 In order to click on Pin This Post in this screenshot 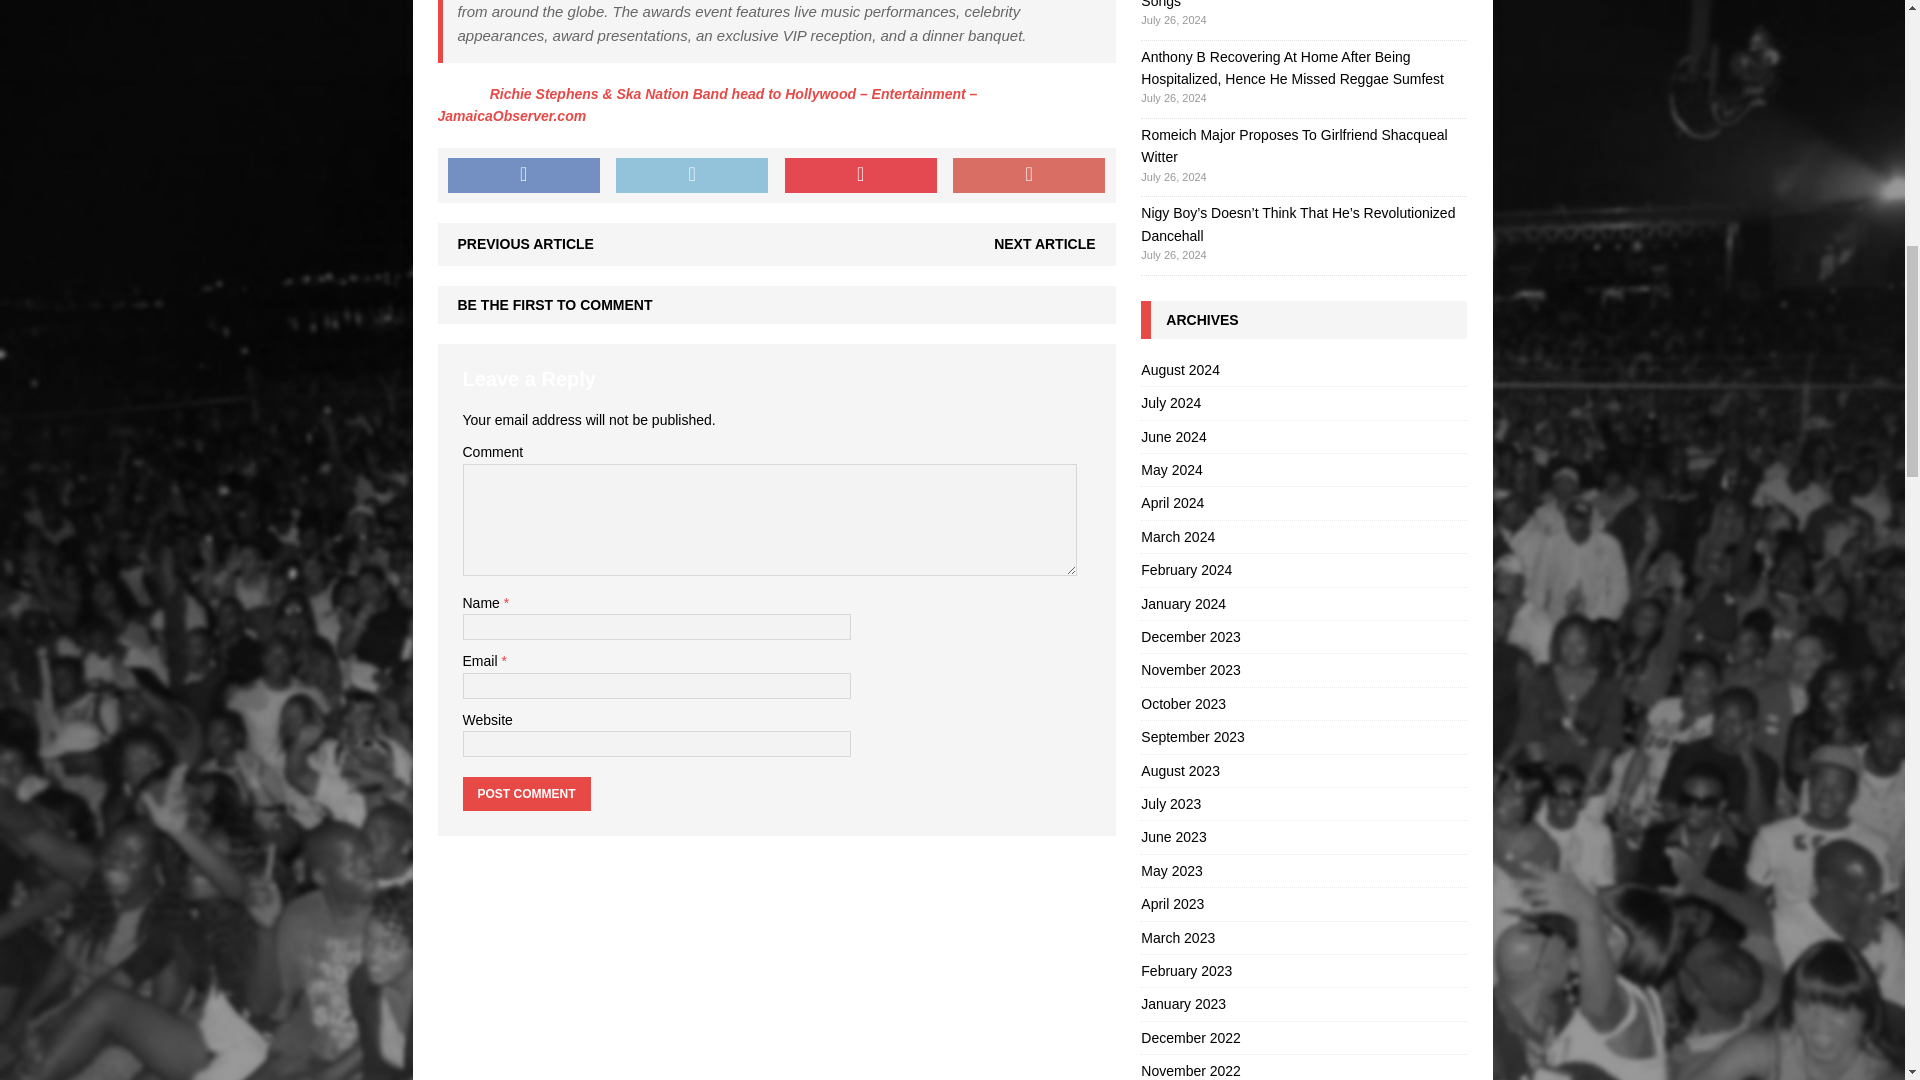, I will do `click(860, 176)`.